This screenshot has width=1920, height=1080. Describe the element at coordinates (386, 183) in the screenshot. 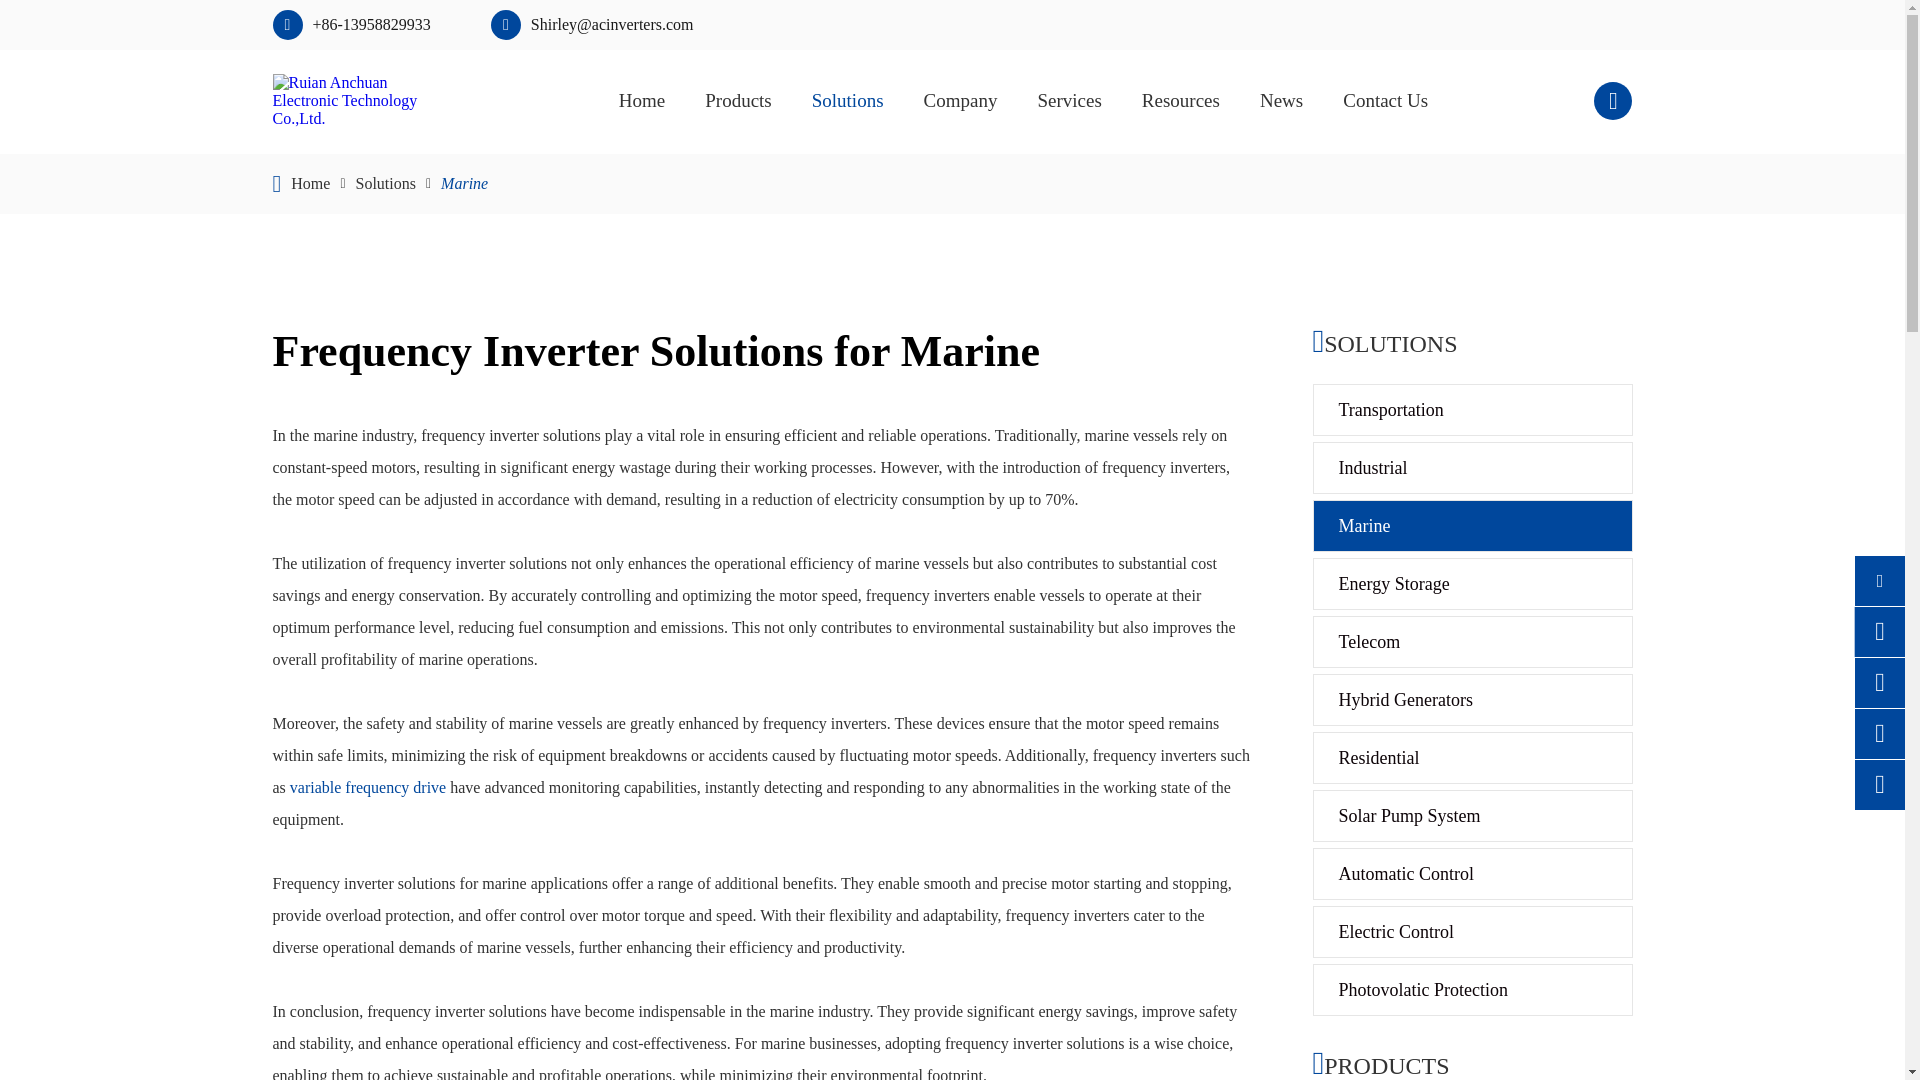

I see `Solutions` at that location.